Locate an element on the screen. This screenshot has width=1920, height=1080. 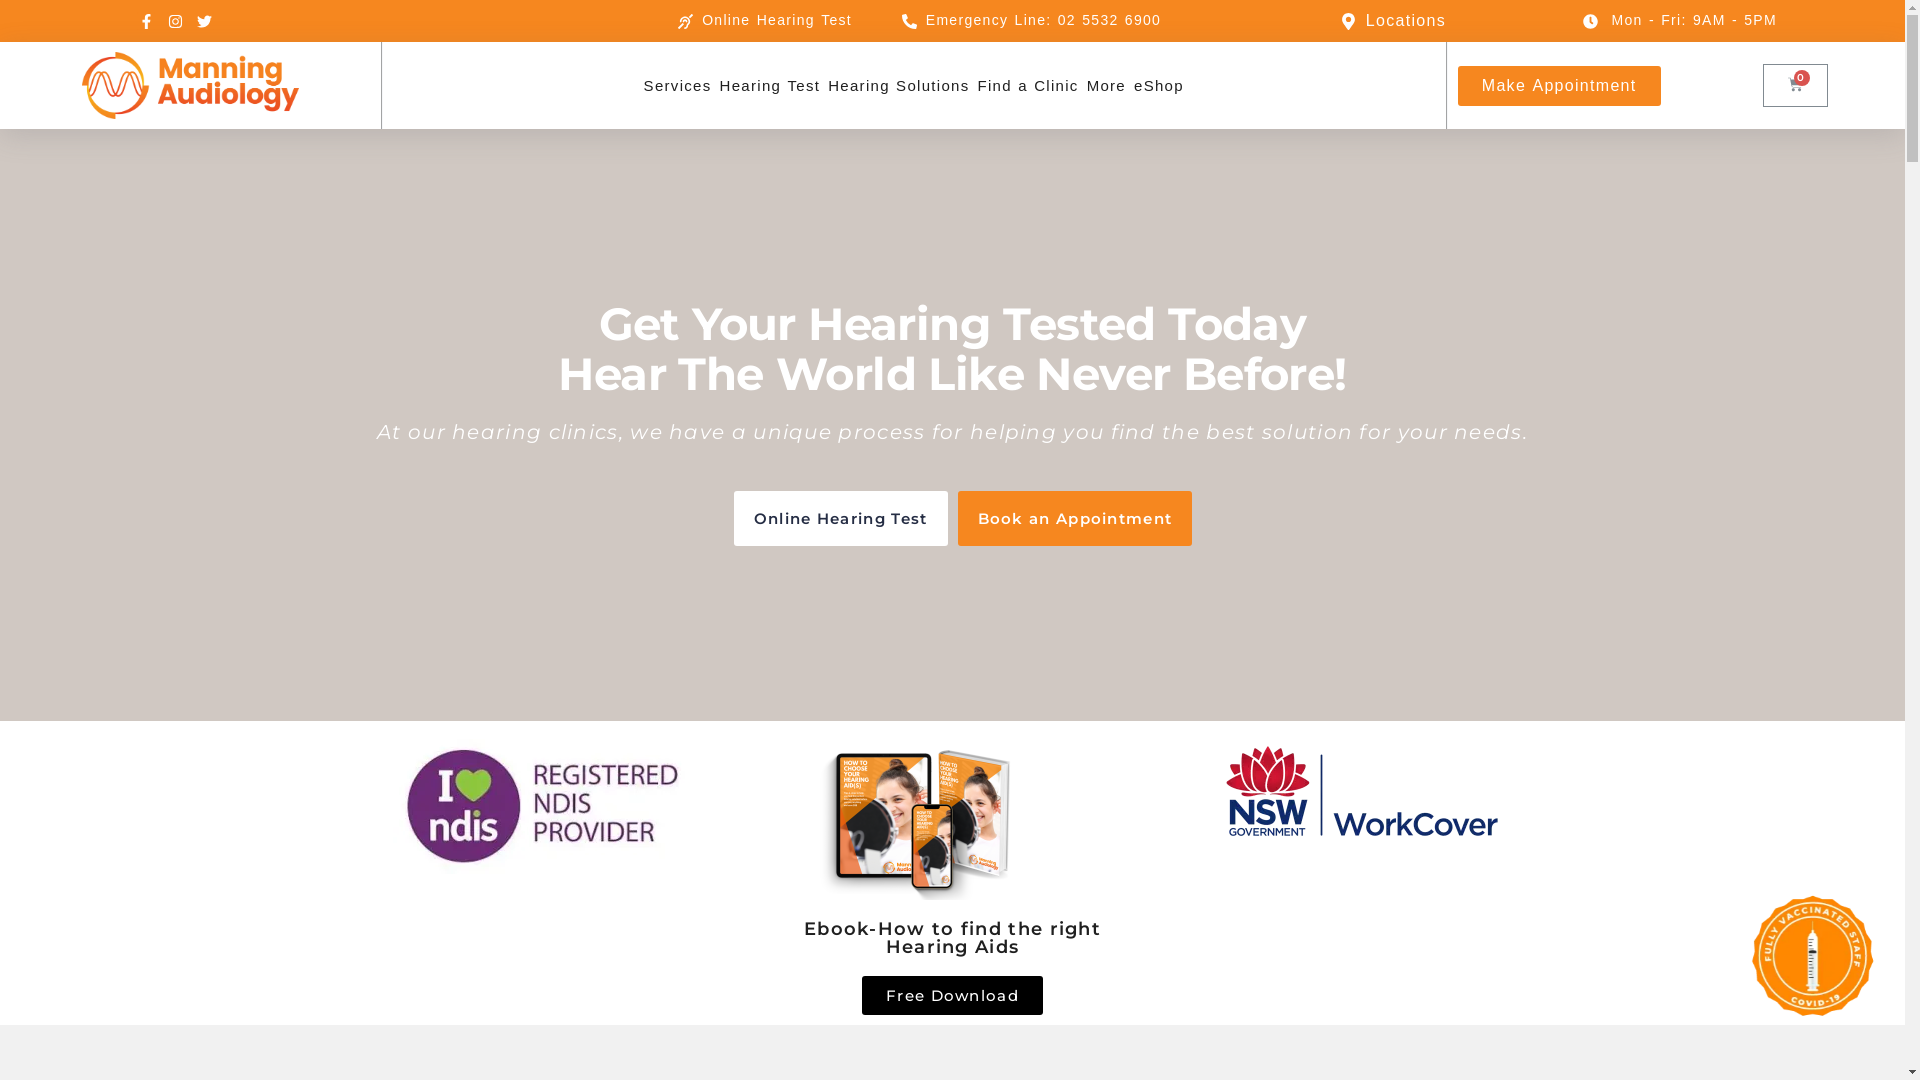
Make Appointment is located at coordinates (1560, 86).